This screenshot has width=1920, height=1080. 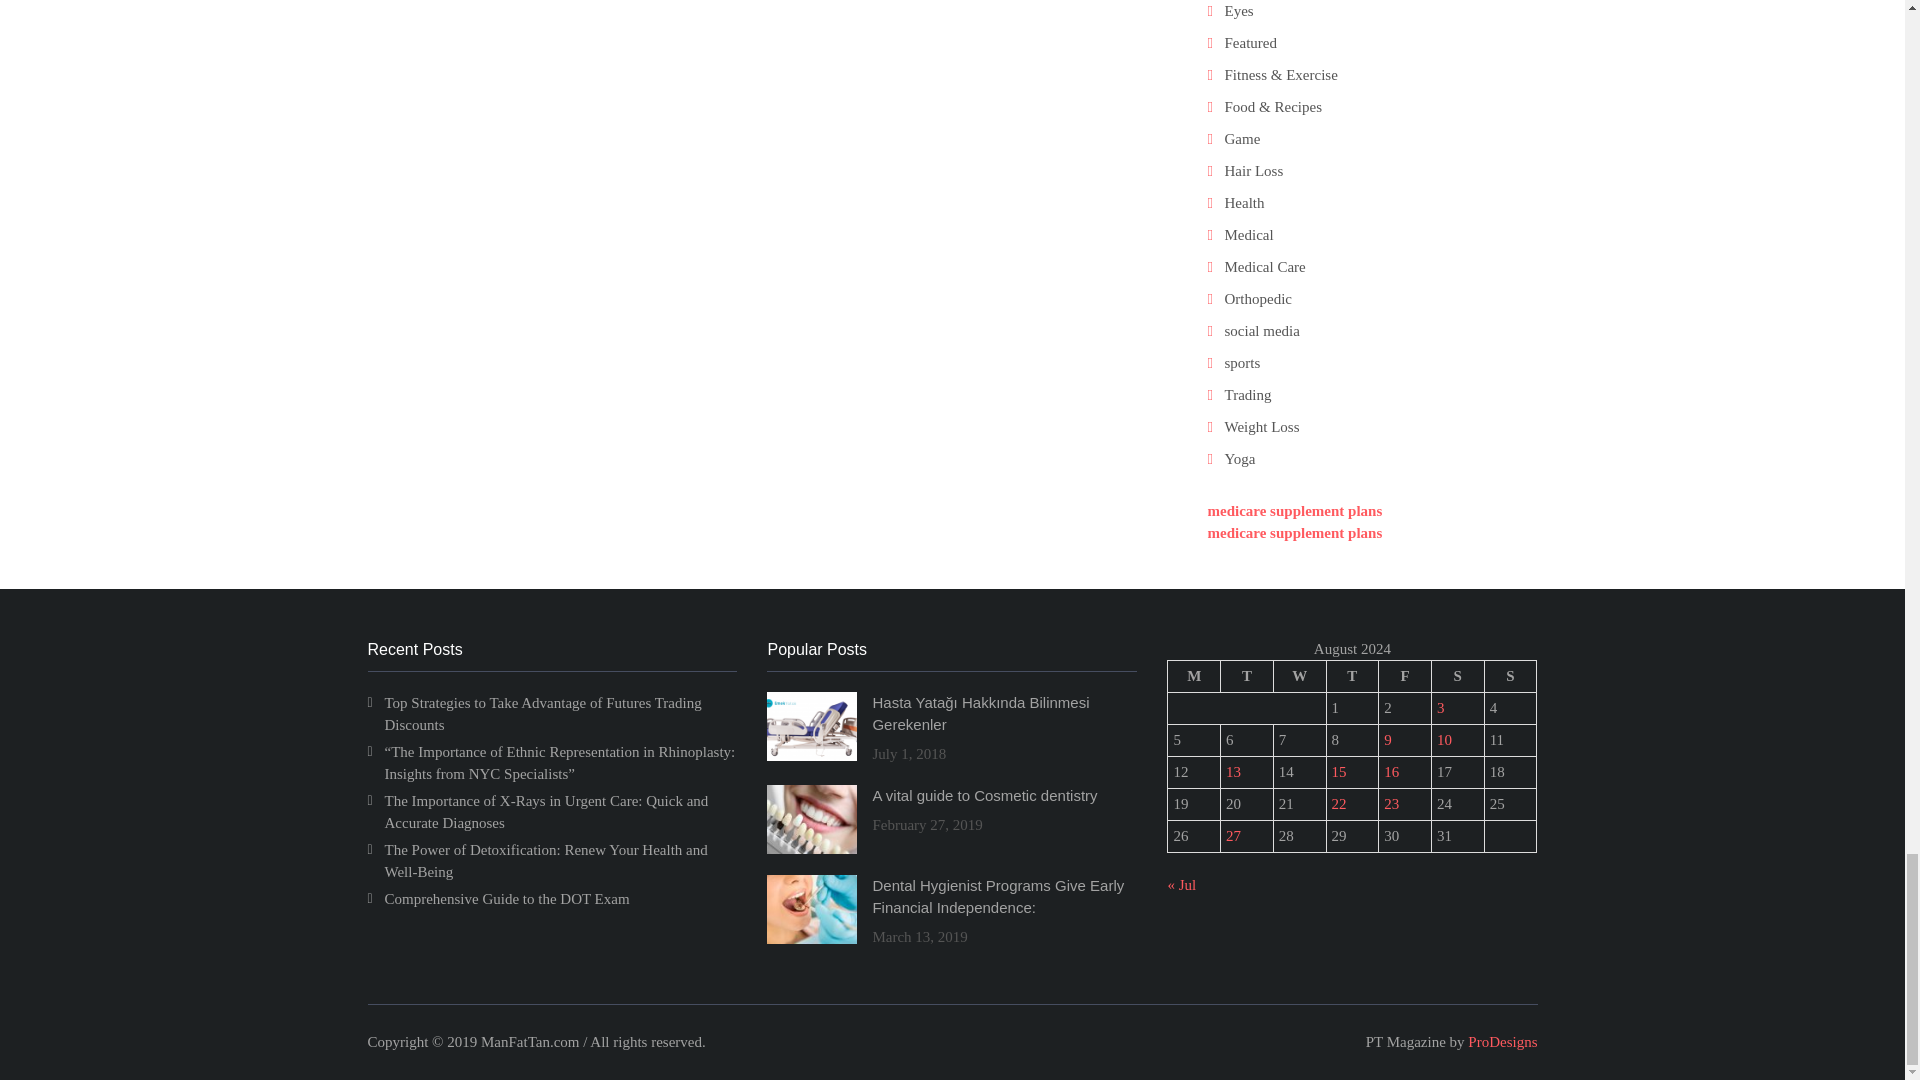 I want to click on Thursday, so click(x=1352, y=676).